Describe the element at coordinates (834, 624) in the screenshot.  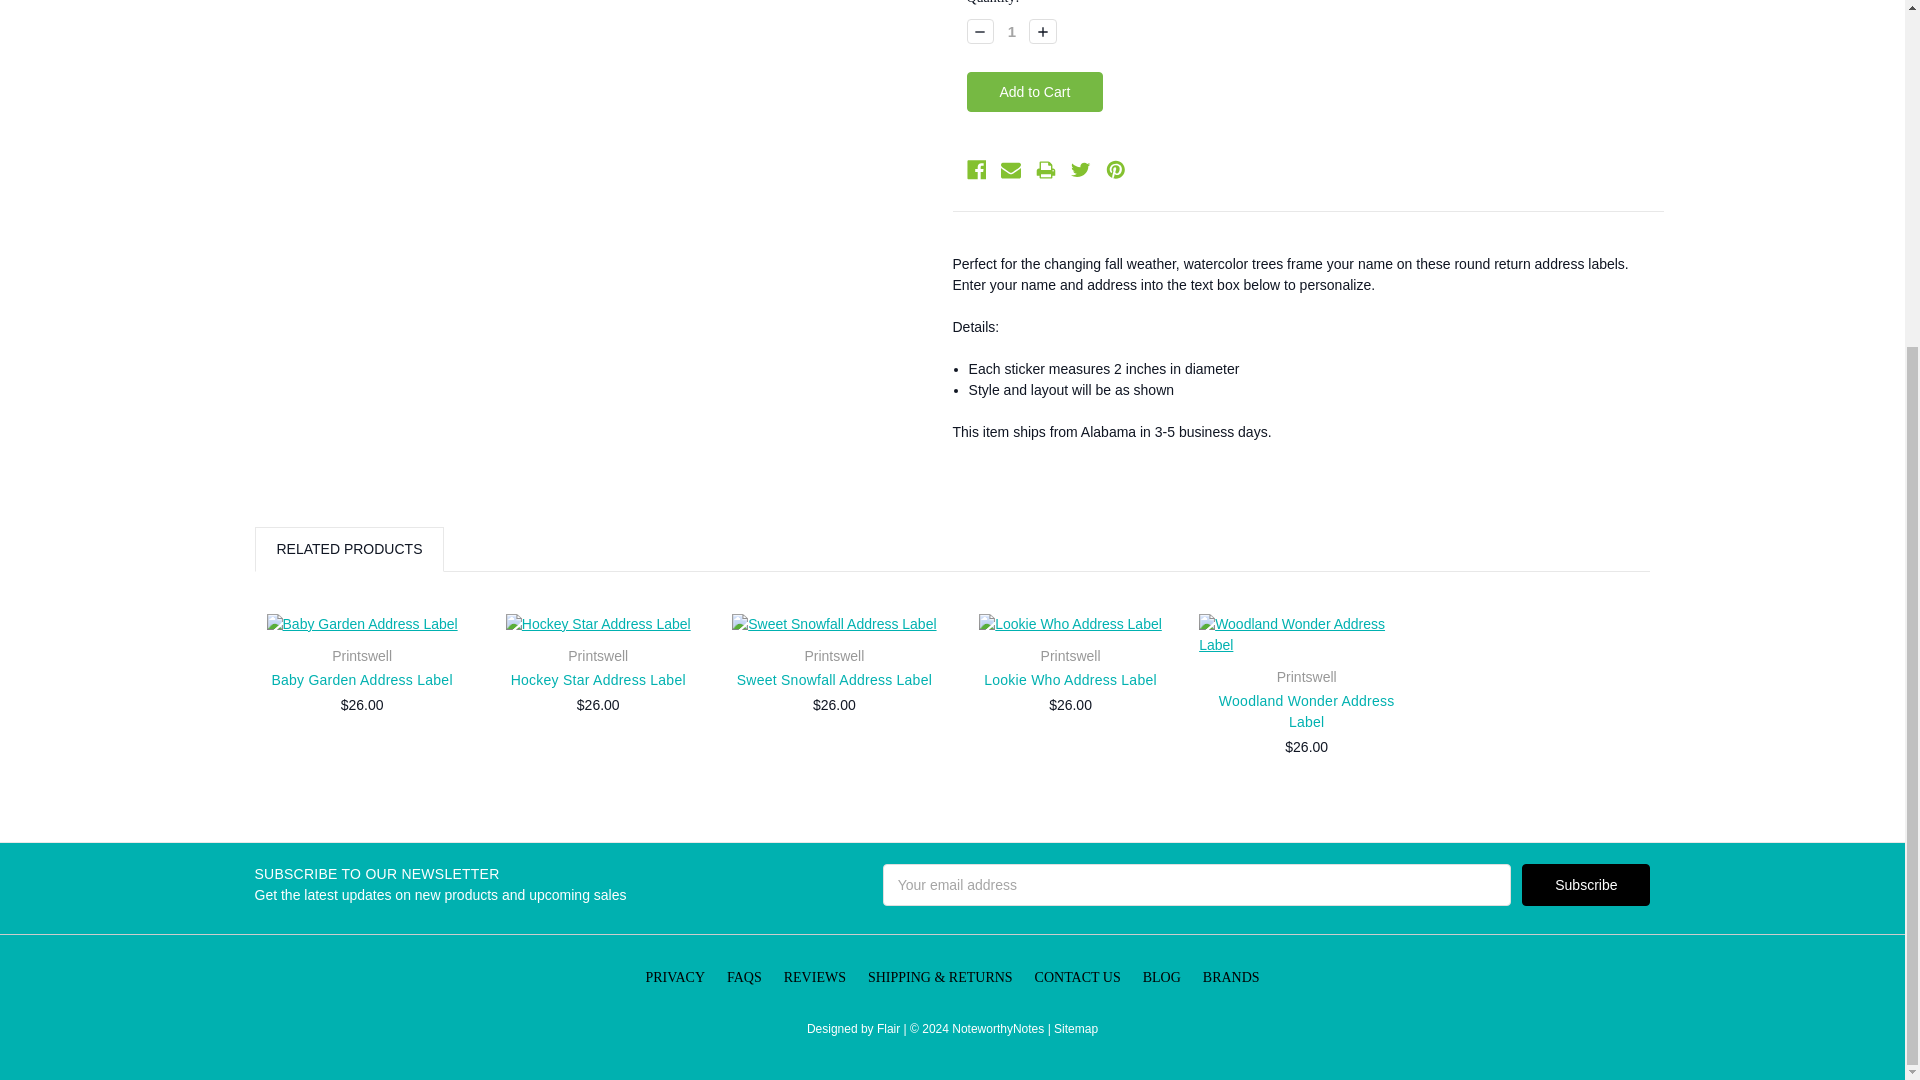
I see `Sweet Snowfall Address Label ` at that location.